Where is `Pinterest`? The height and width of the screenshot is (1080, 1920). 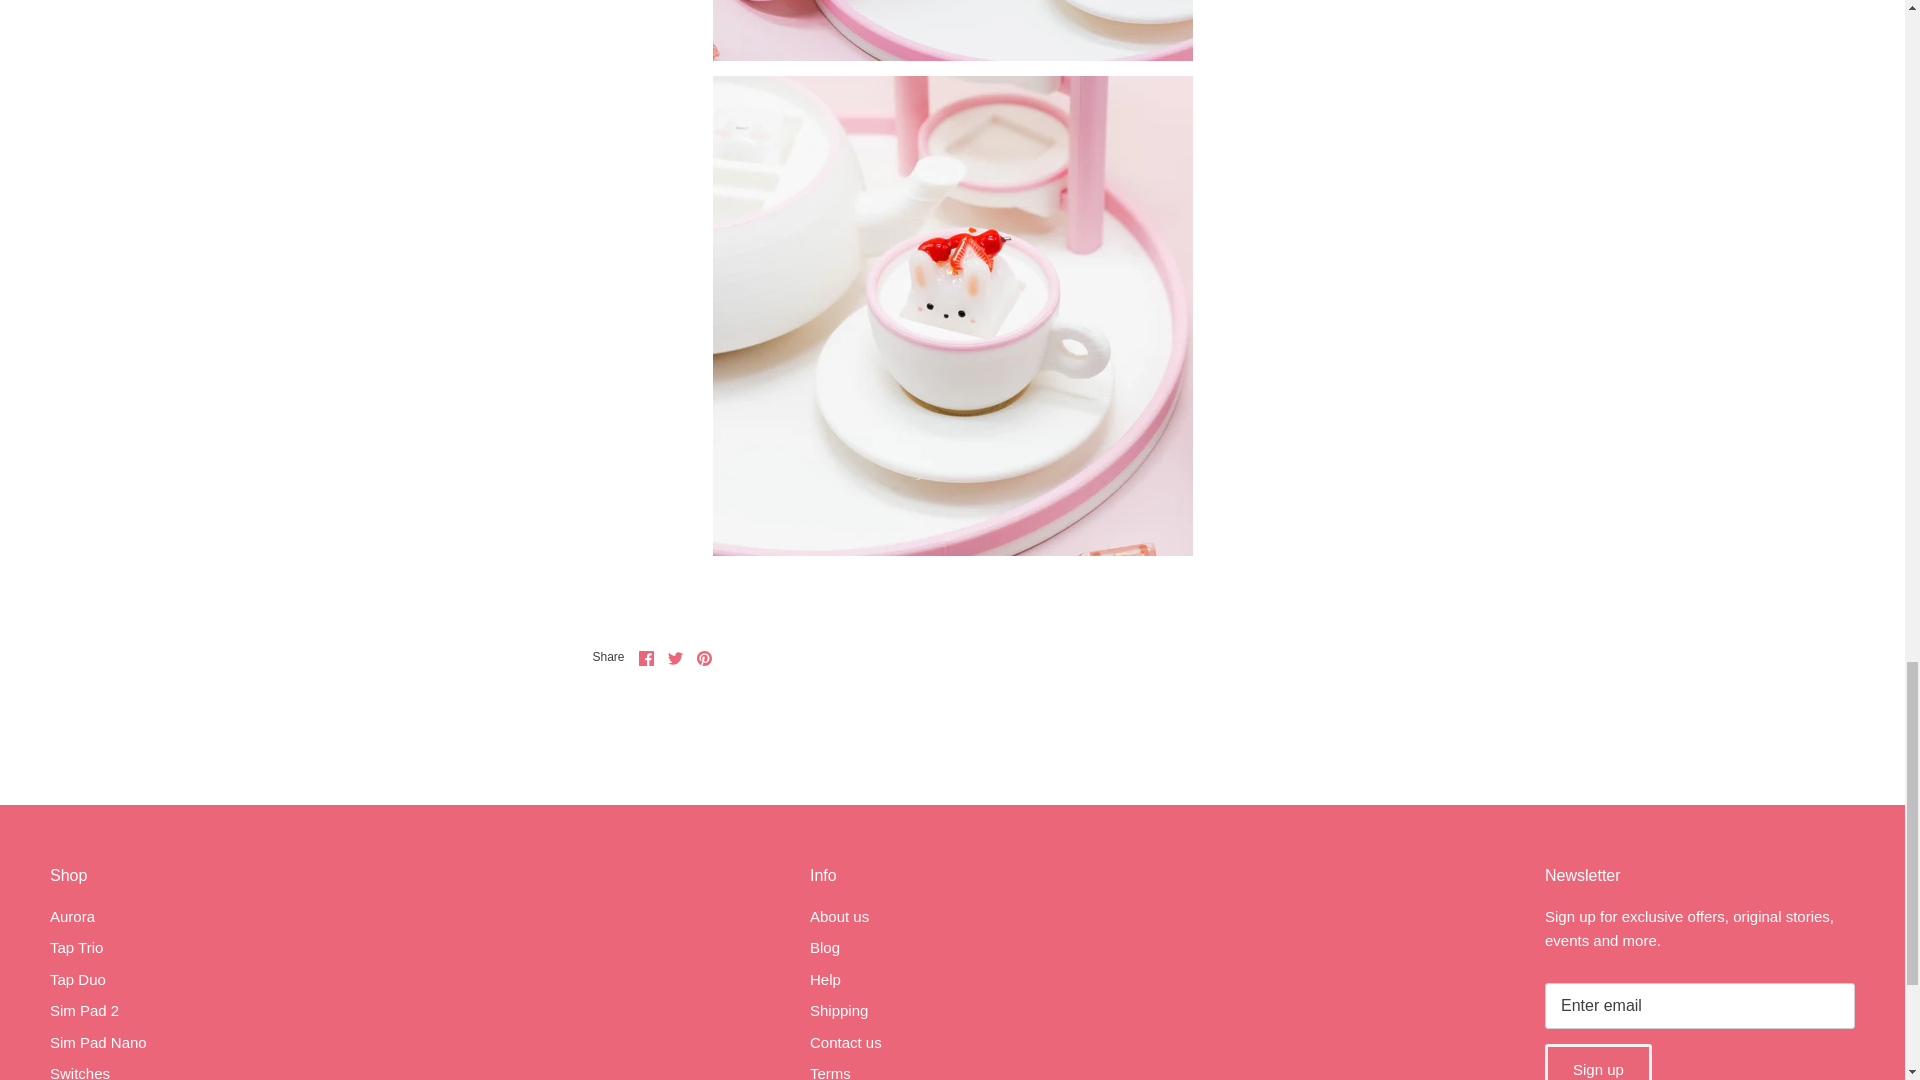 Pinterest is located at coordinates (704, 658).